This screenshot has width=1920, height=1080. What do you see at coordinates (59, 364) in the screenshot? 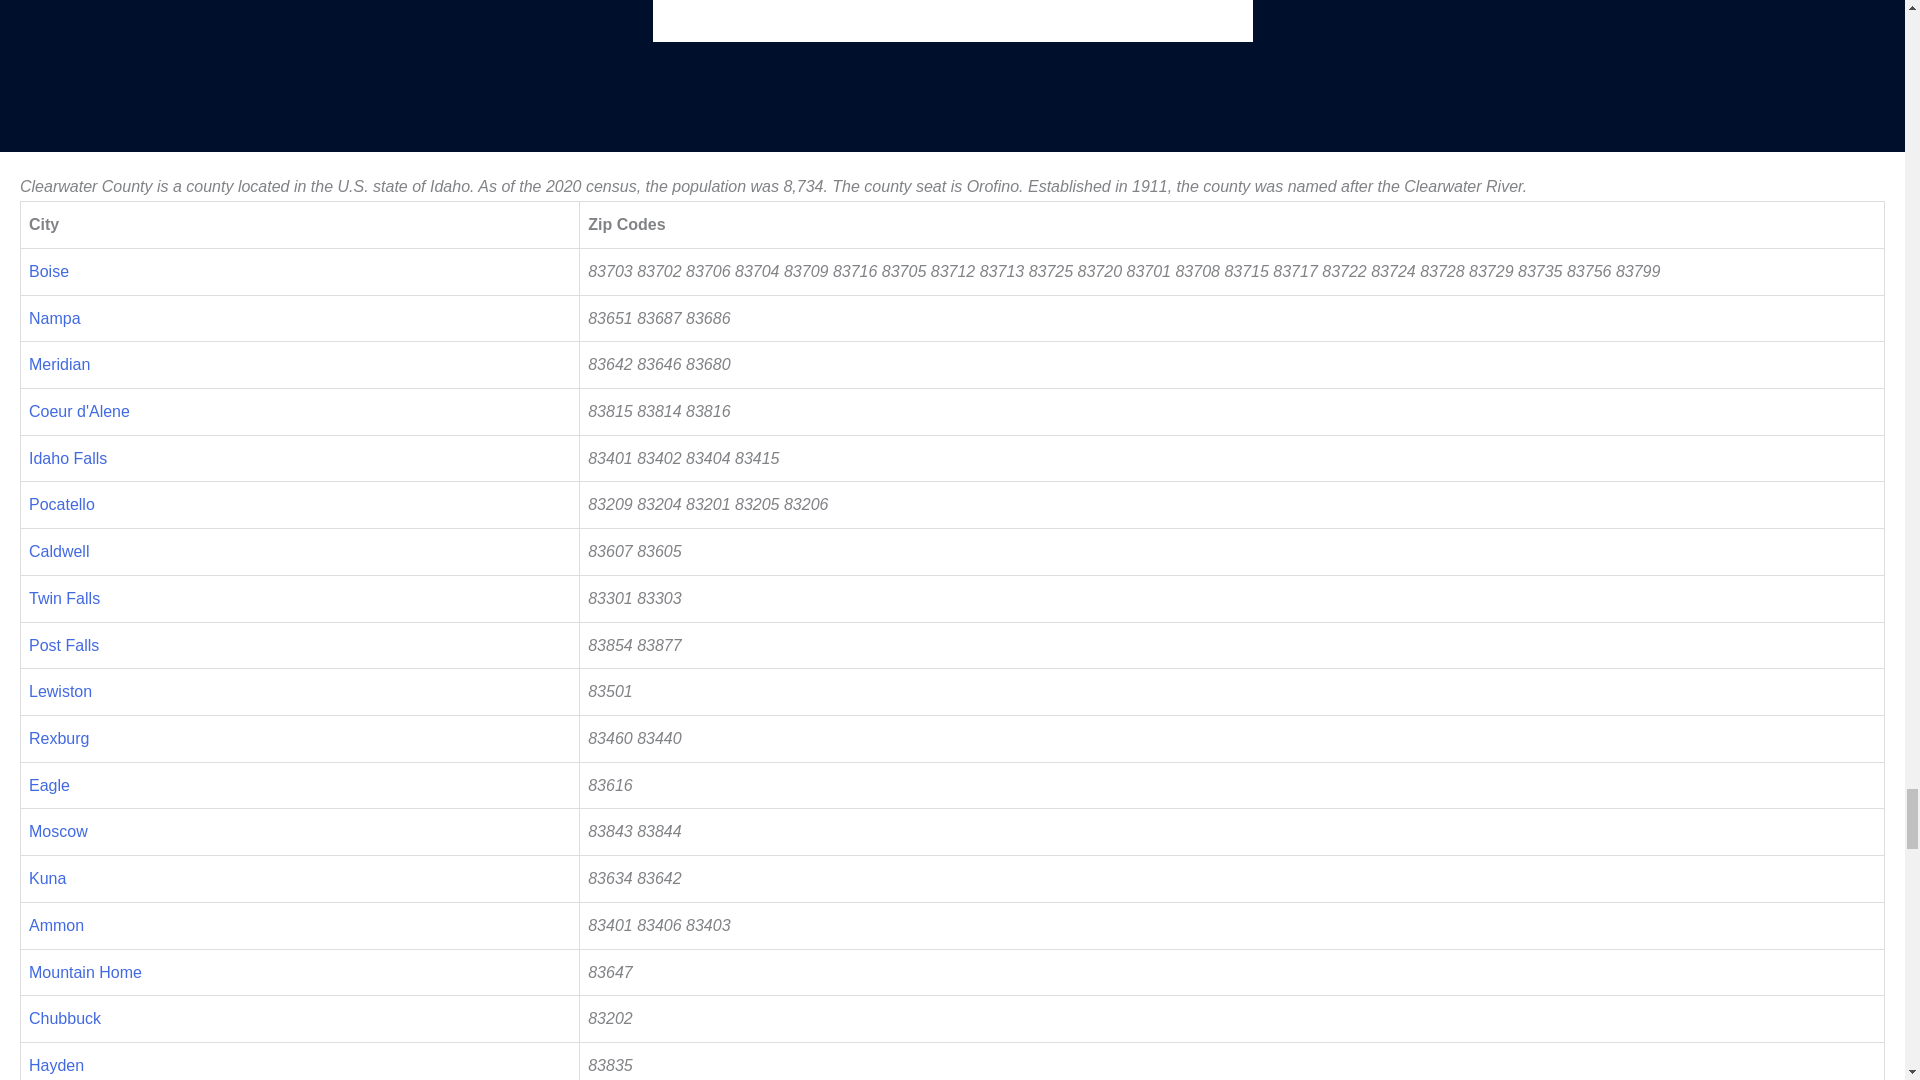
I see `Meridian` at bounding box center [59, 364].